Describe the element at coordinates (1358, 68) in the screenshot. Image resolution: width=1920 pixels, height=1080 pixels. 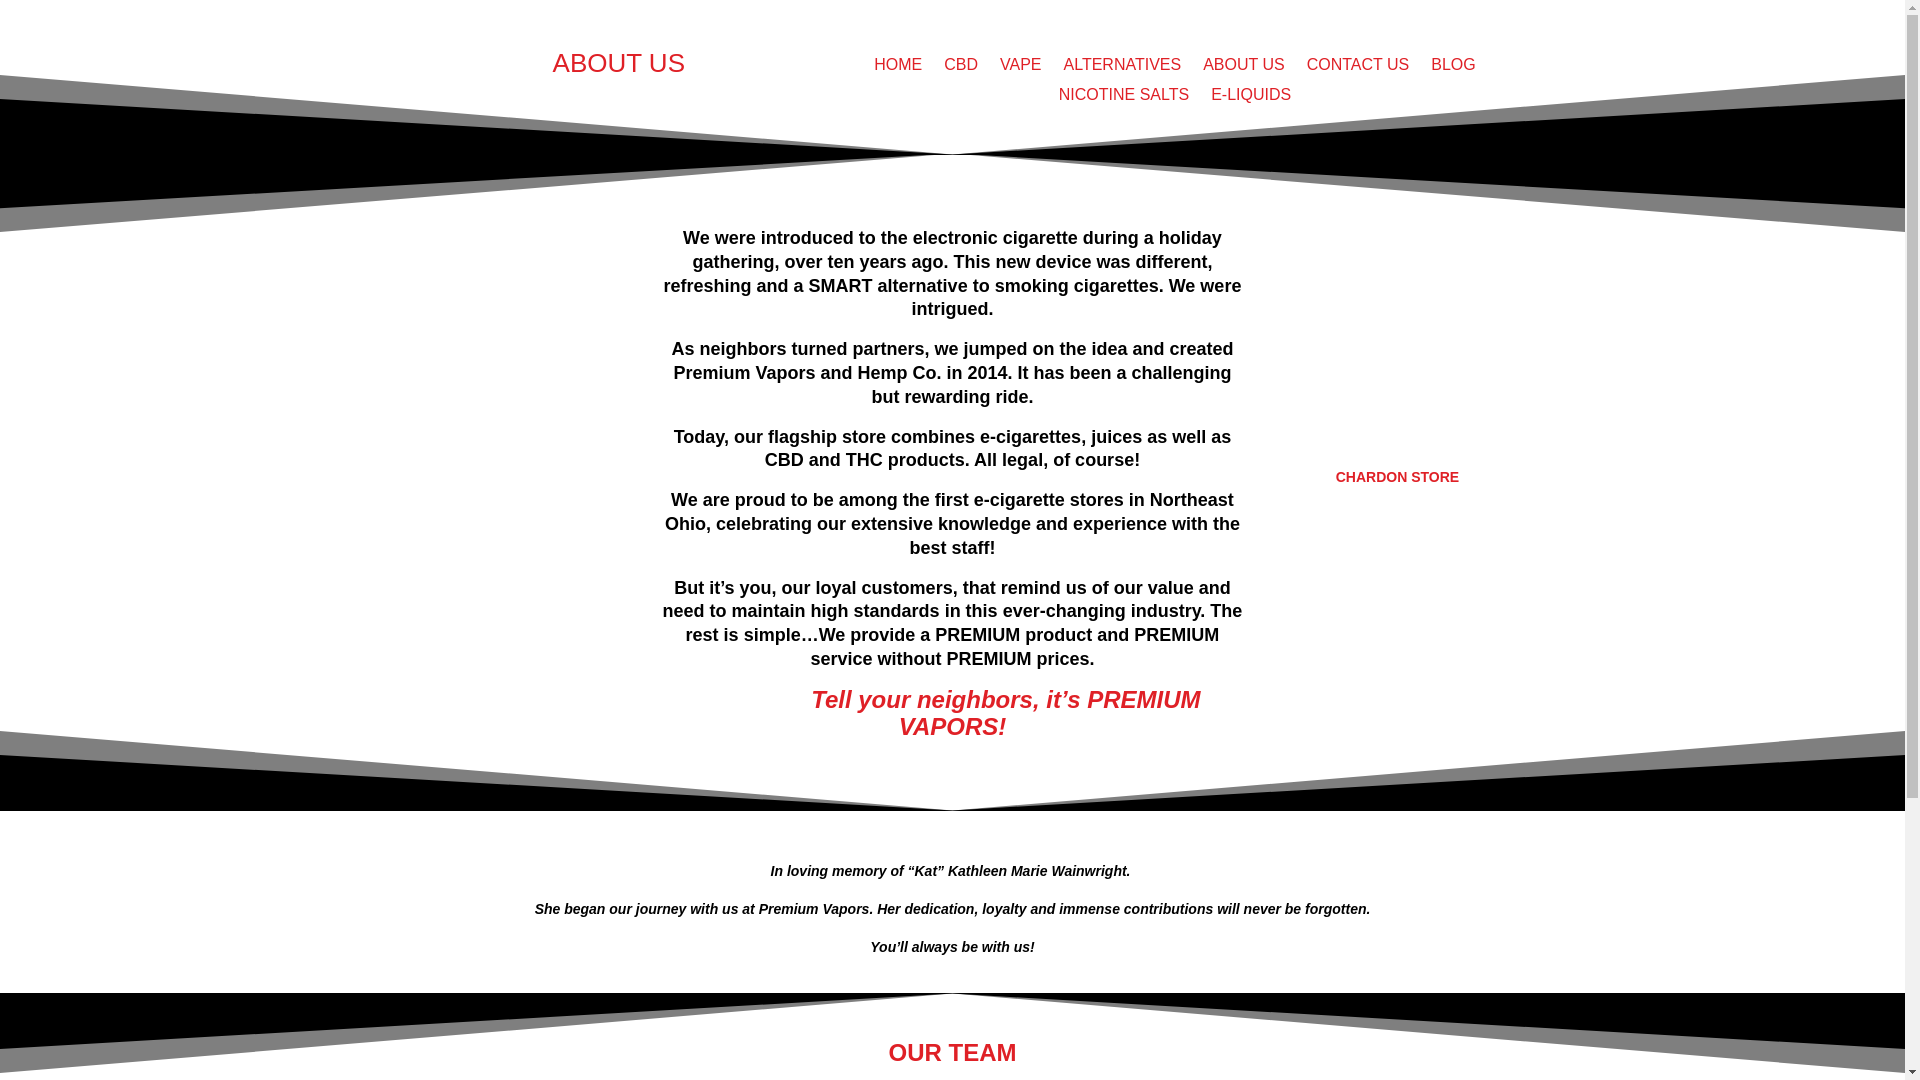
I see `CONTACT US` at that location.